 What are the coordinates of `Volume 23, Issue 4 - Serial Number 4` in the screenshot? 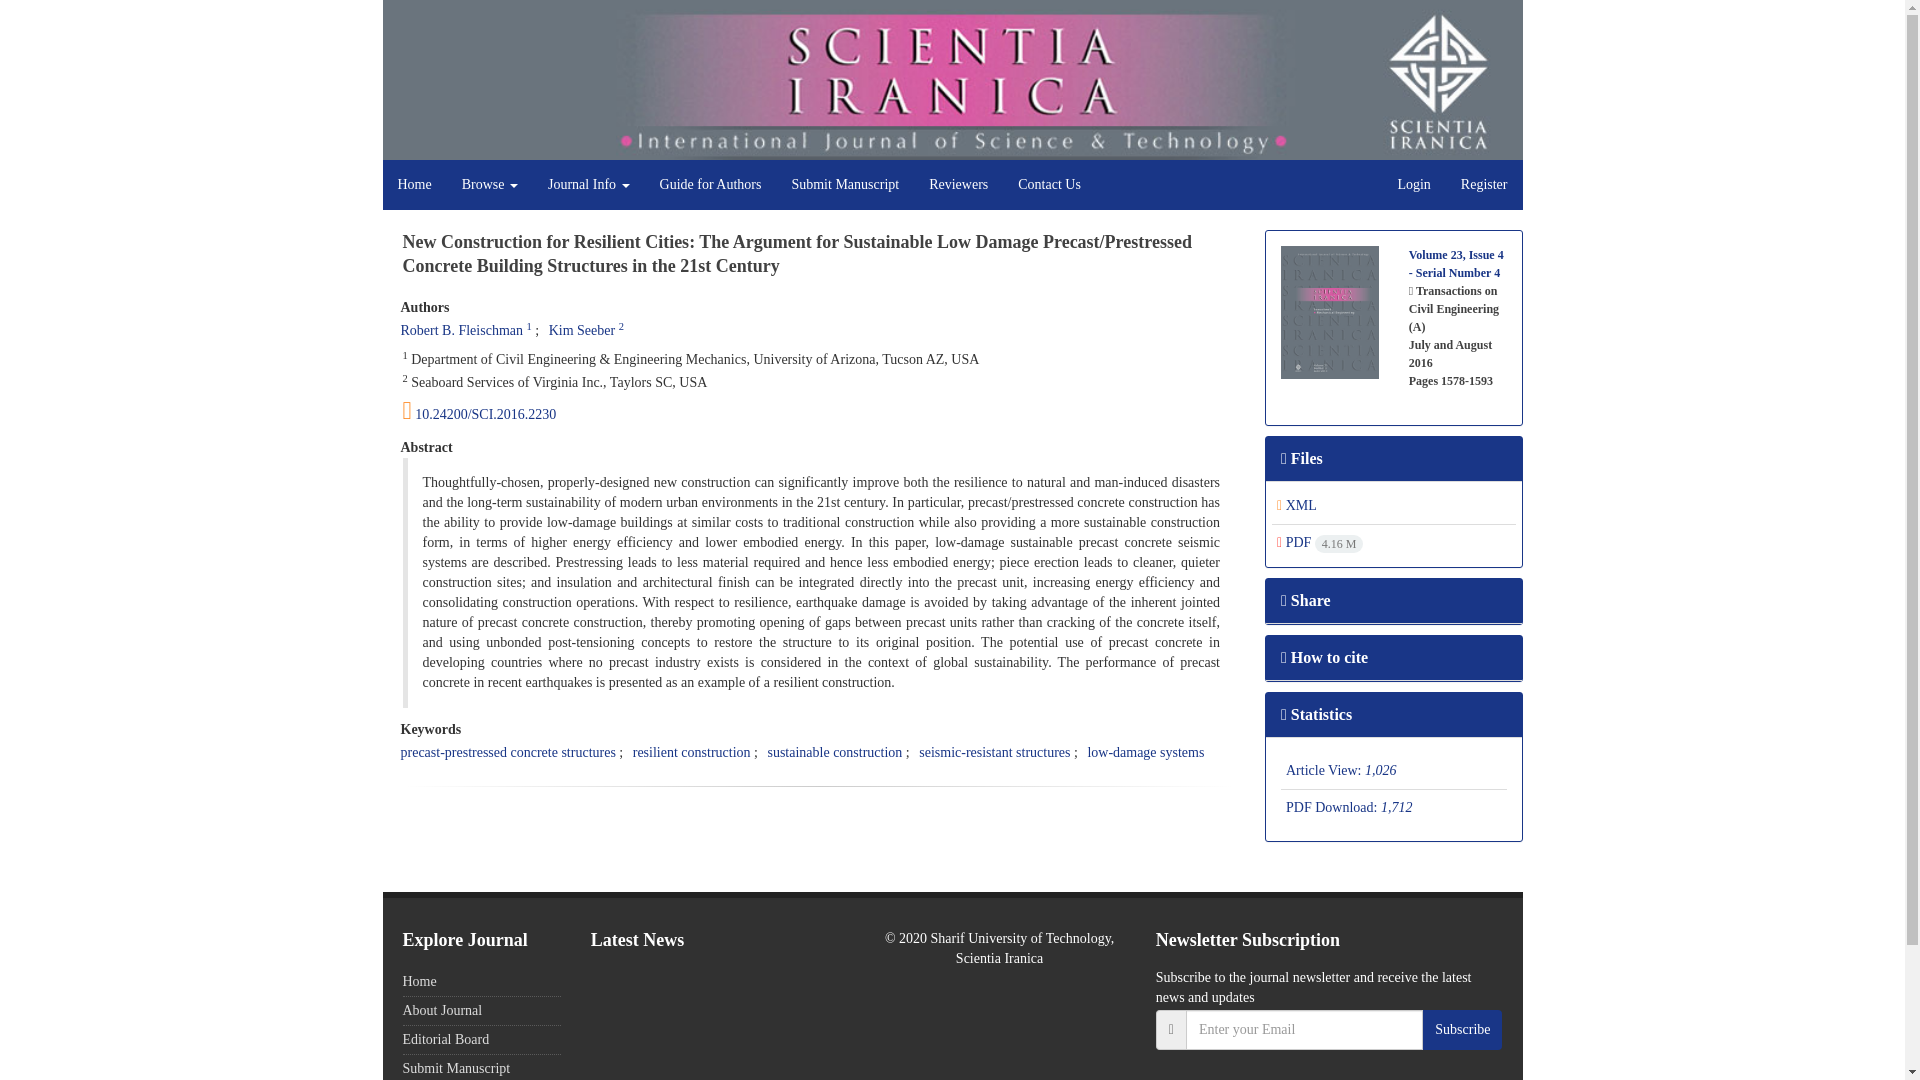 It's located at (1456, 264).